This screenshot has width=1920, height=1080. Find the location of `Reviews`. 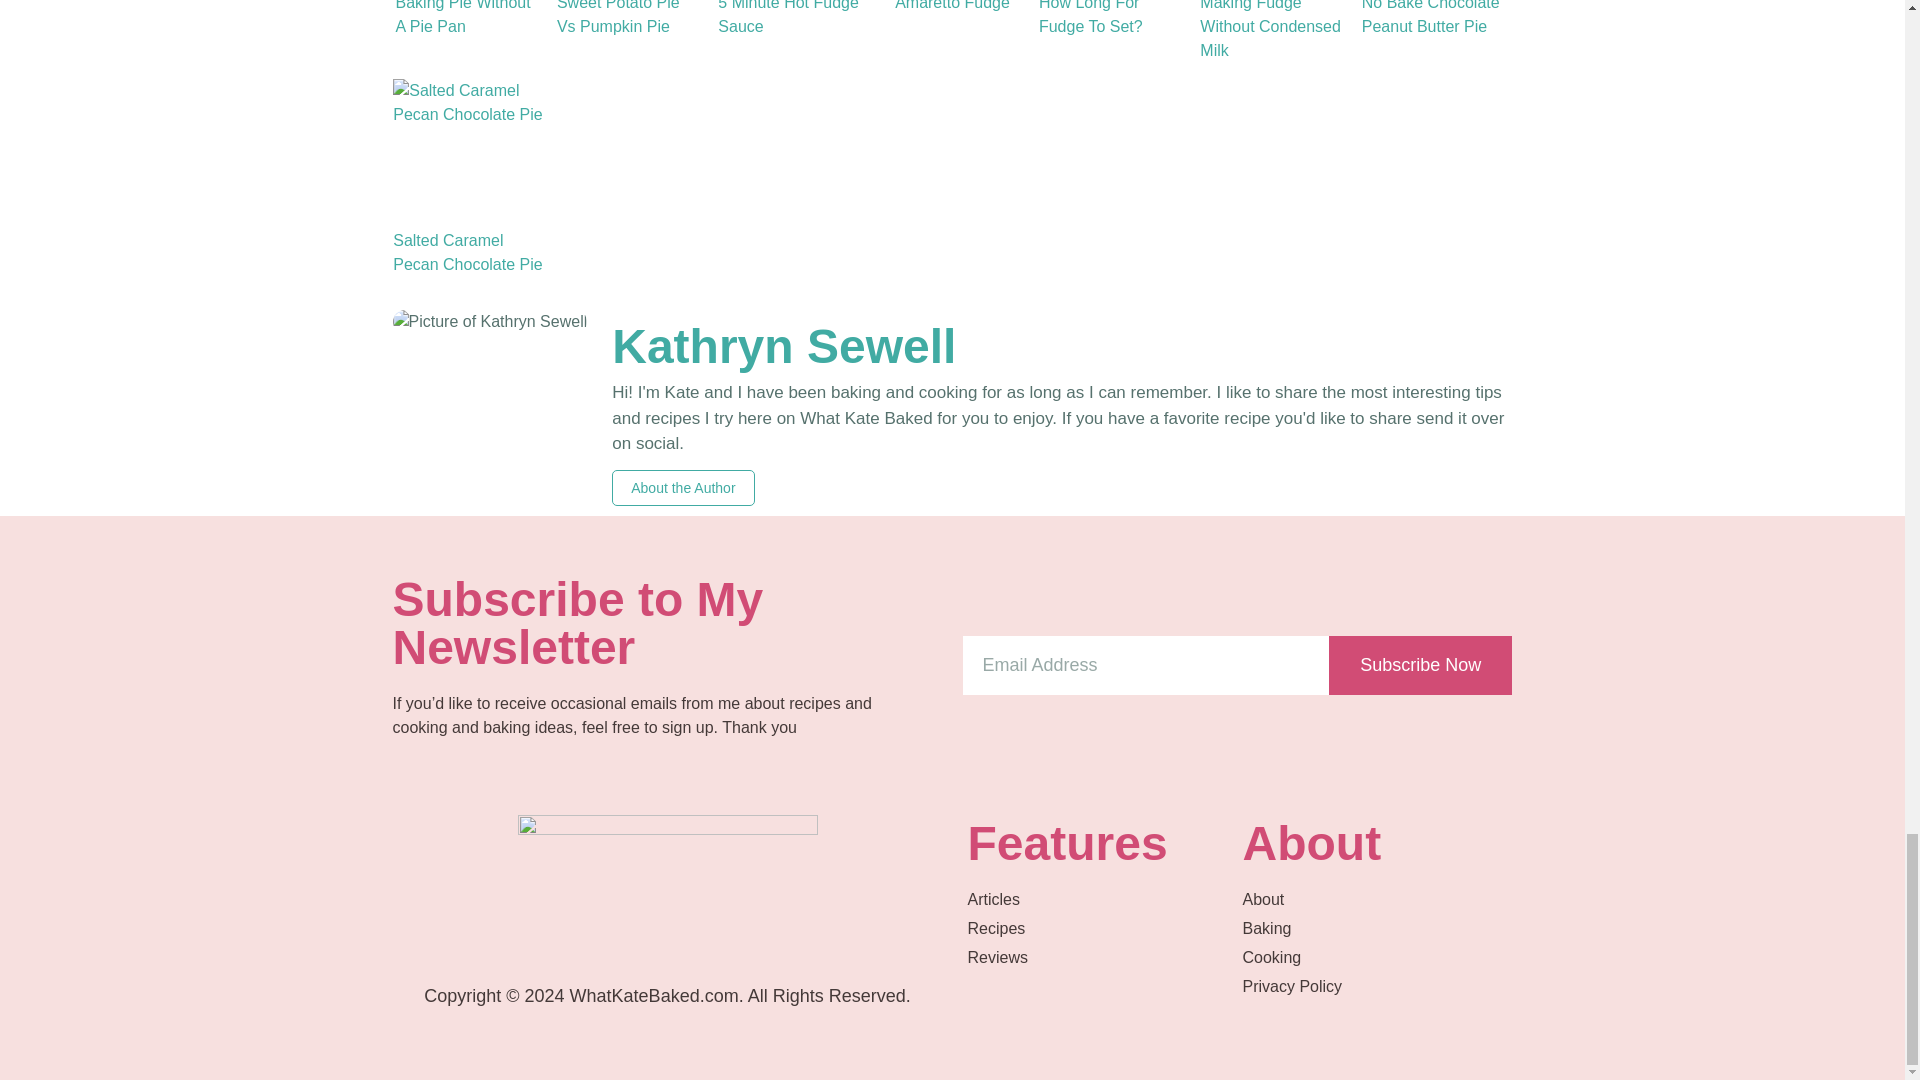

Reviews is located at coordinates (1100, 958).